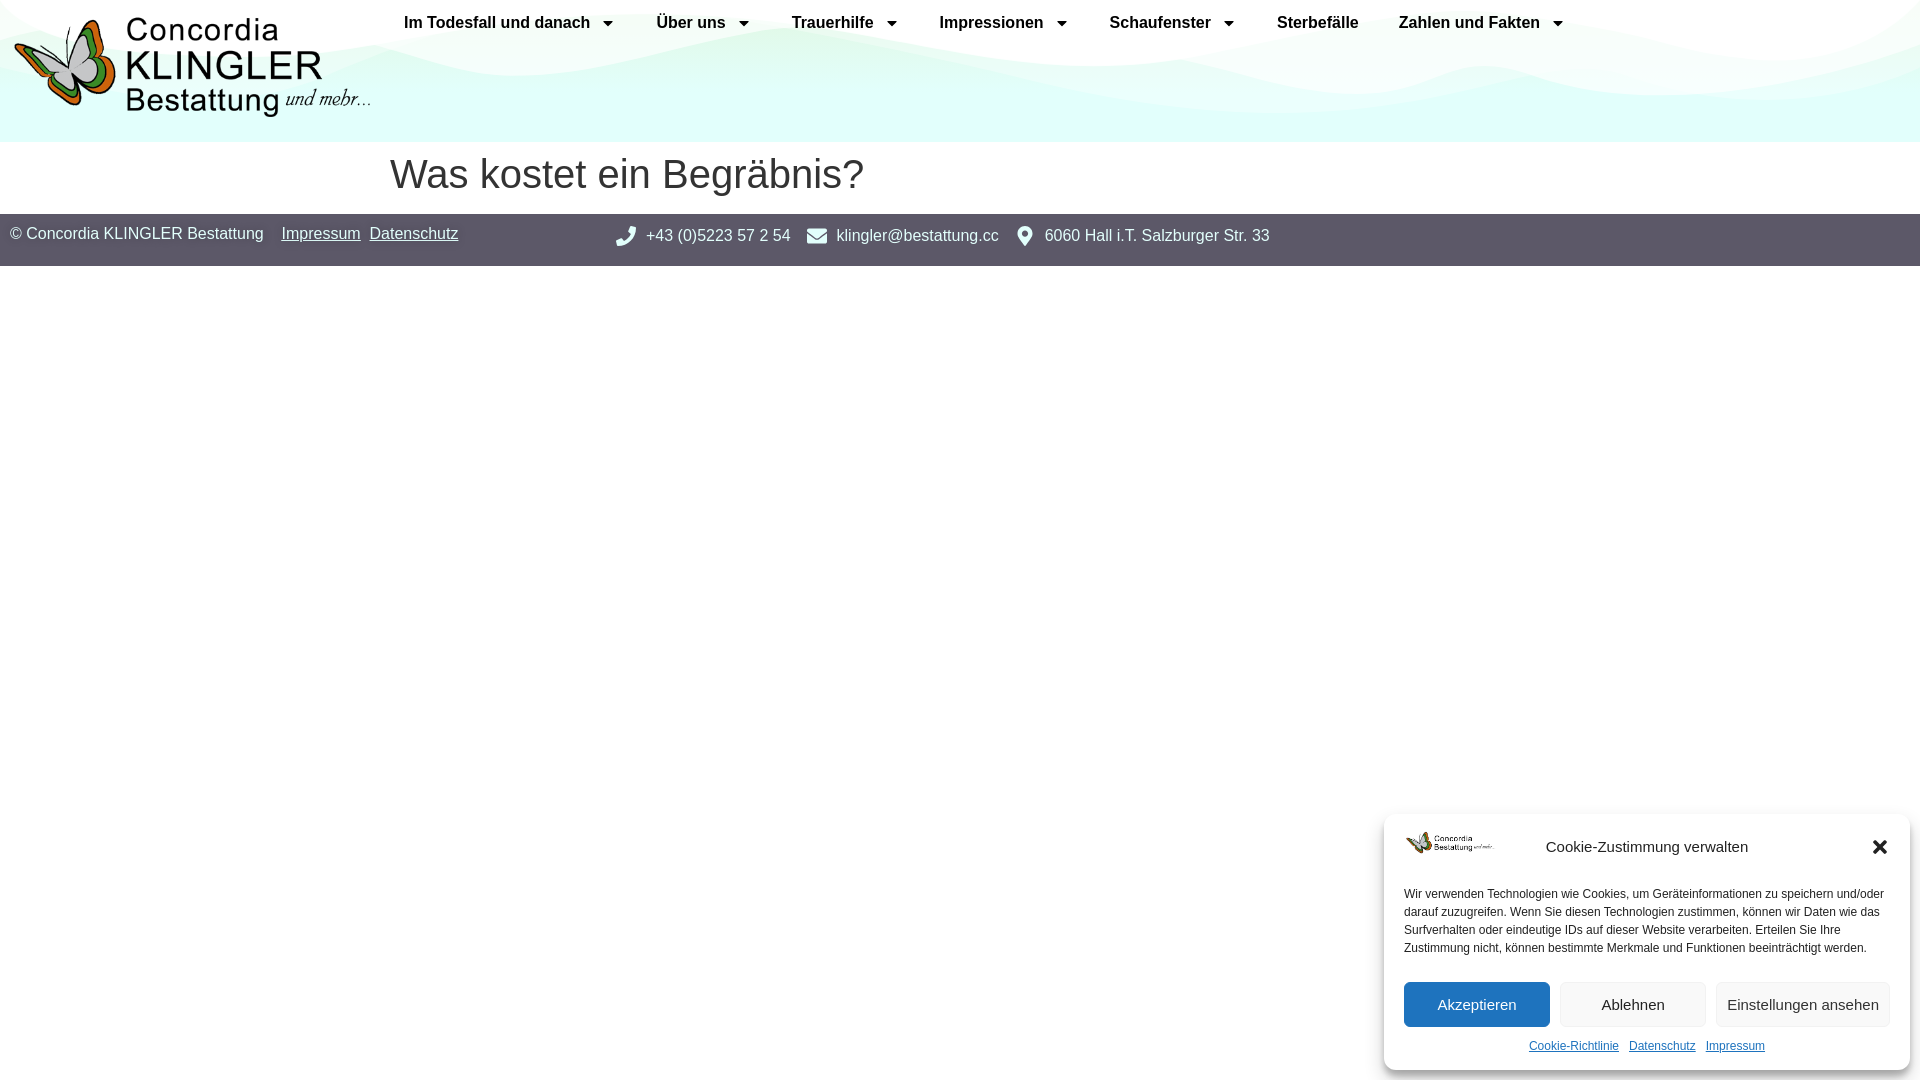  What do you see at coordinates (1482, 23) in the screenshot?
I see `Zahlen und Fakten` at bounding box center [1482, 23].